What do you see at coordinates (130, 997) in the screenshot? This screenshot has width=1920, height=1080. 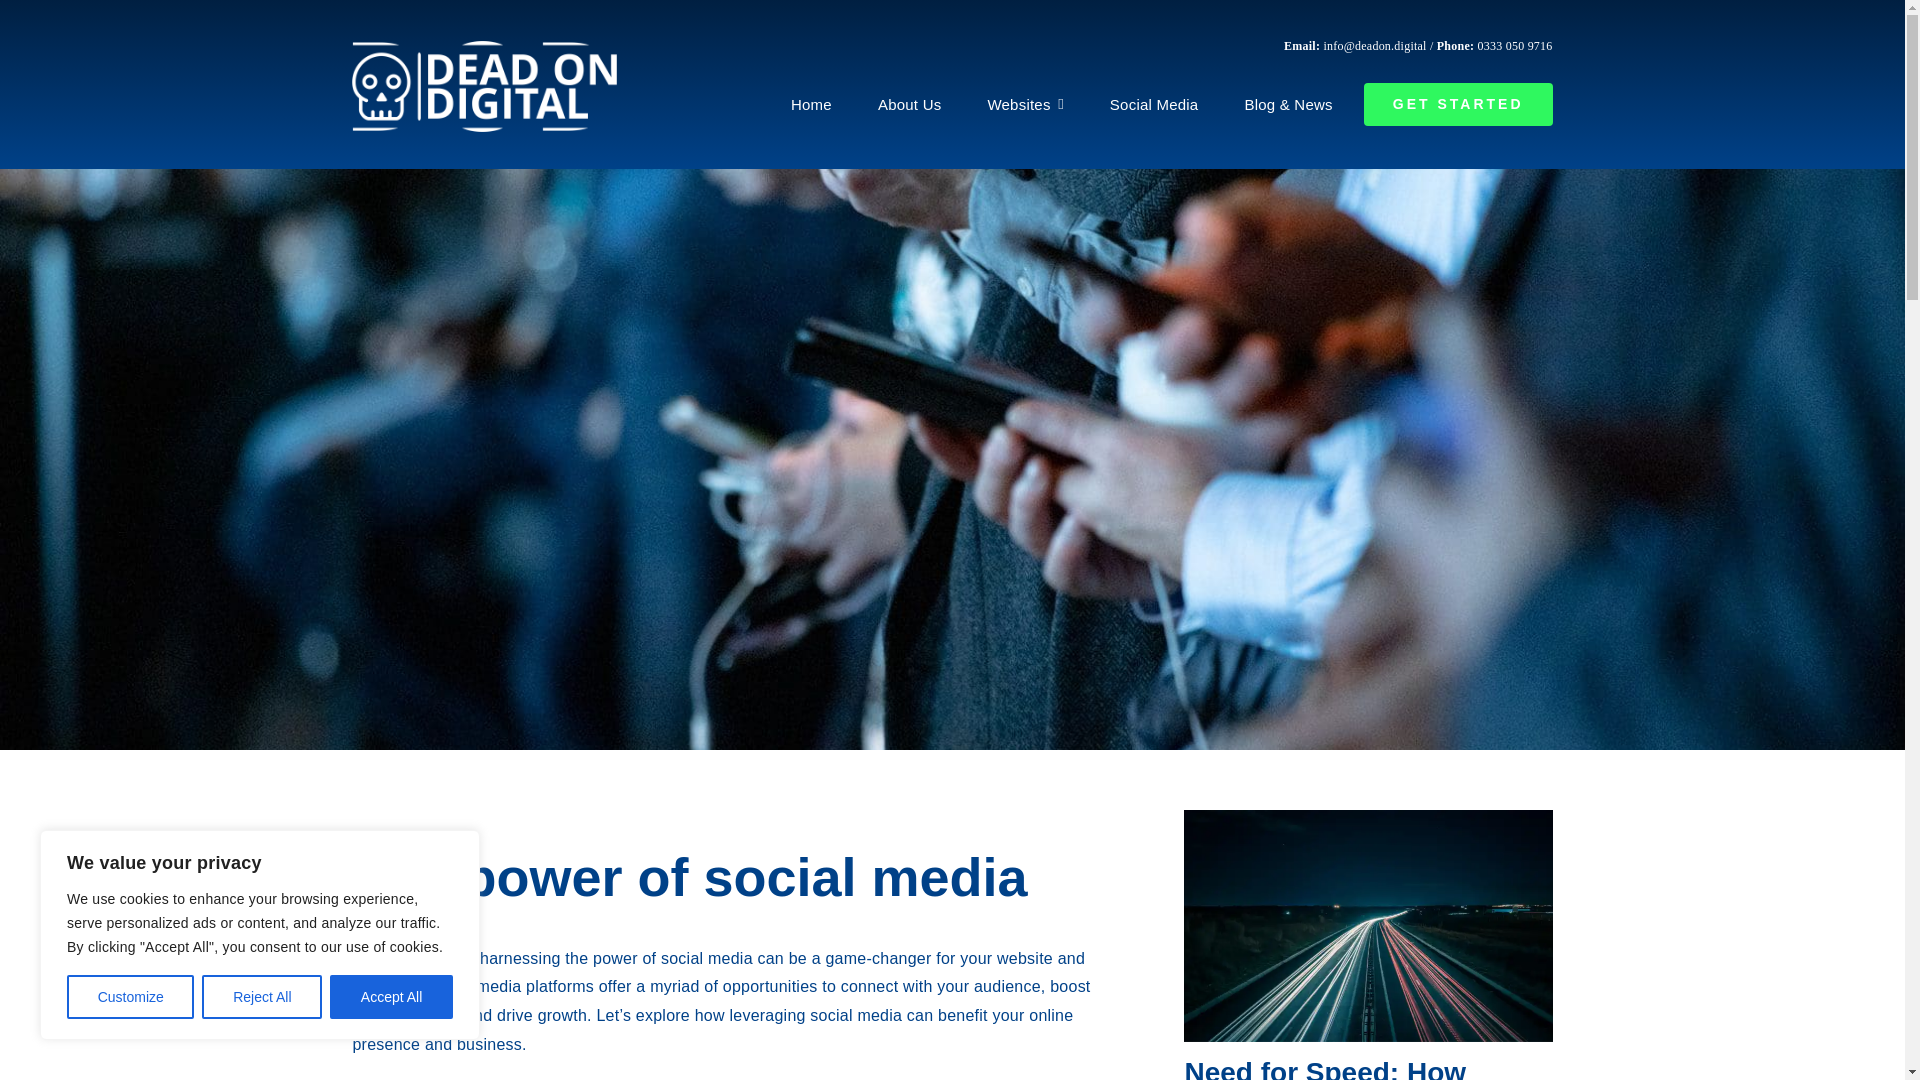 I see `Customize` at bounding box center [130, 997].